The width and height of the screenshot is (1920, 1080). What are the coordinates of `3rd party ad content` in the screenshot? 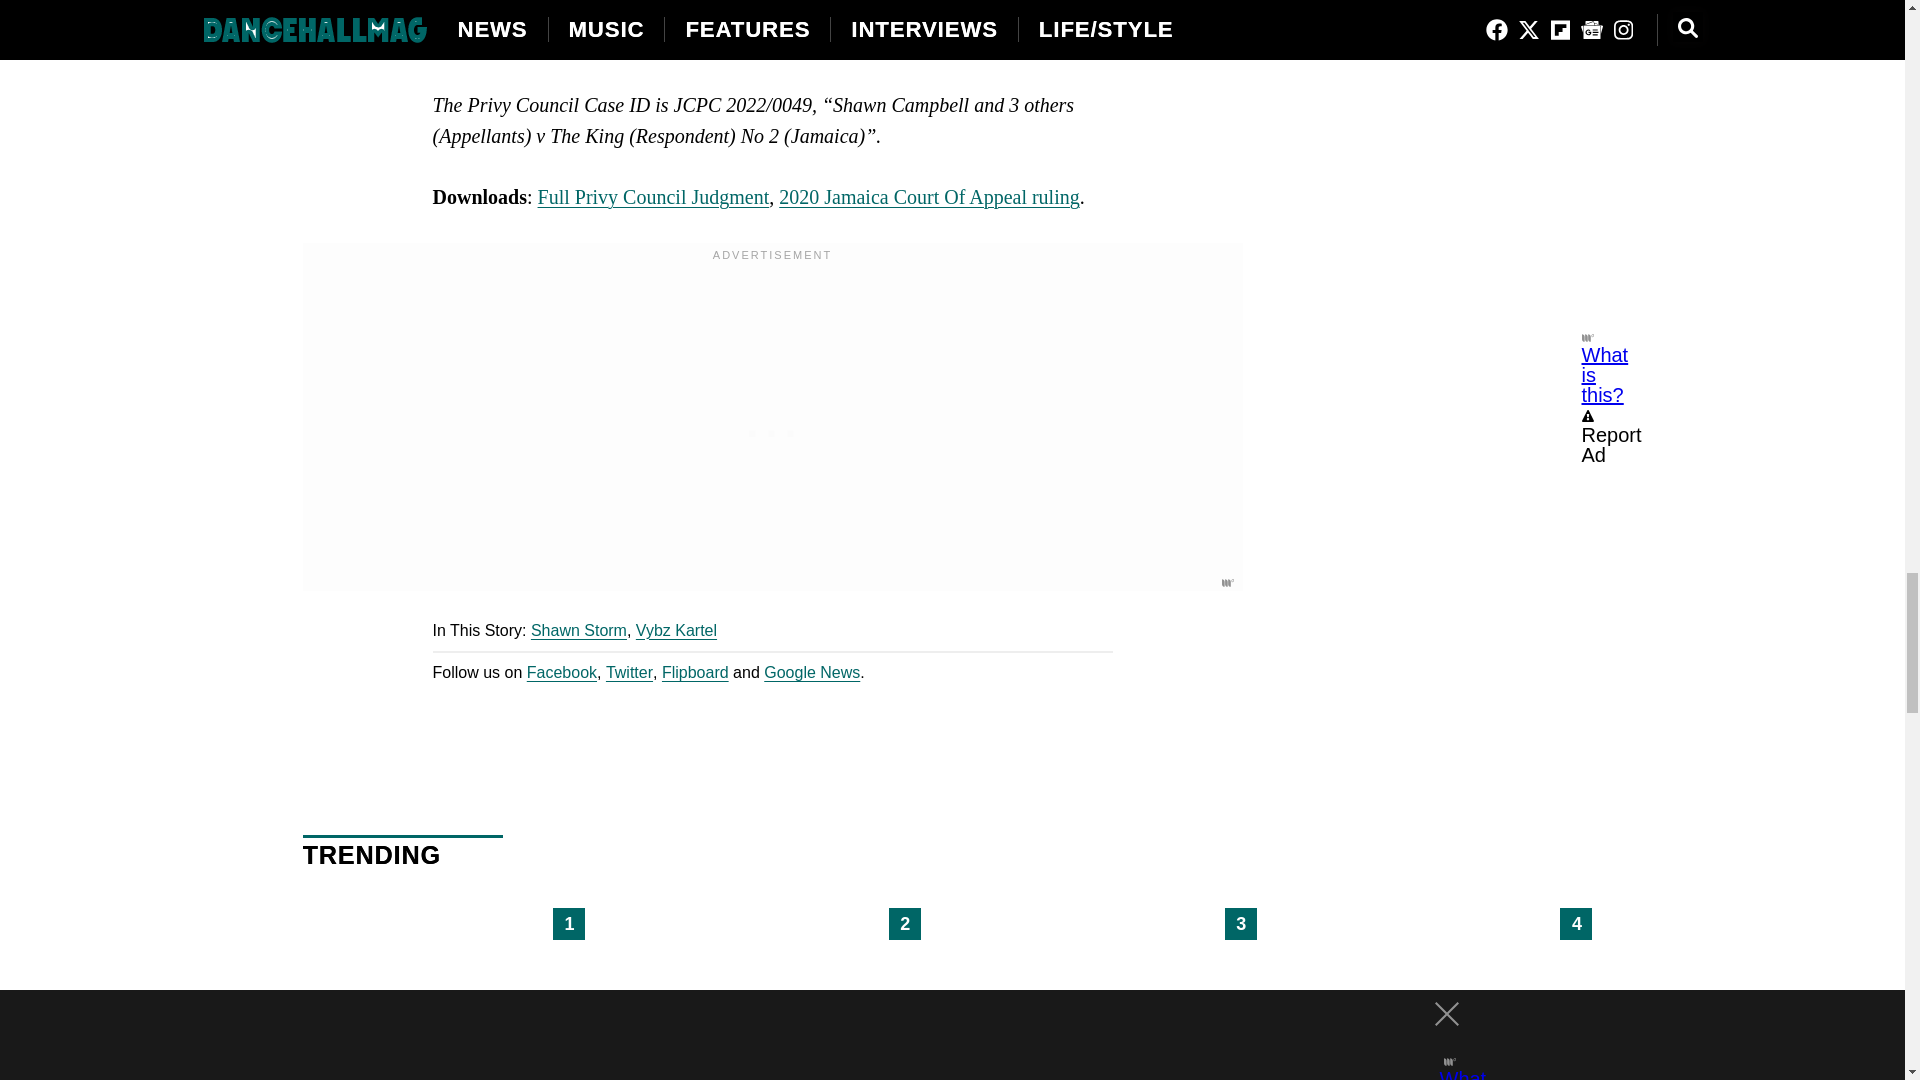 It's located at (772, 429).